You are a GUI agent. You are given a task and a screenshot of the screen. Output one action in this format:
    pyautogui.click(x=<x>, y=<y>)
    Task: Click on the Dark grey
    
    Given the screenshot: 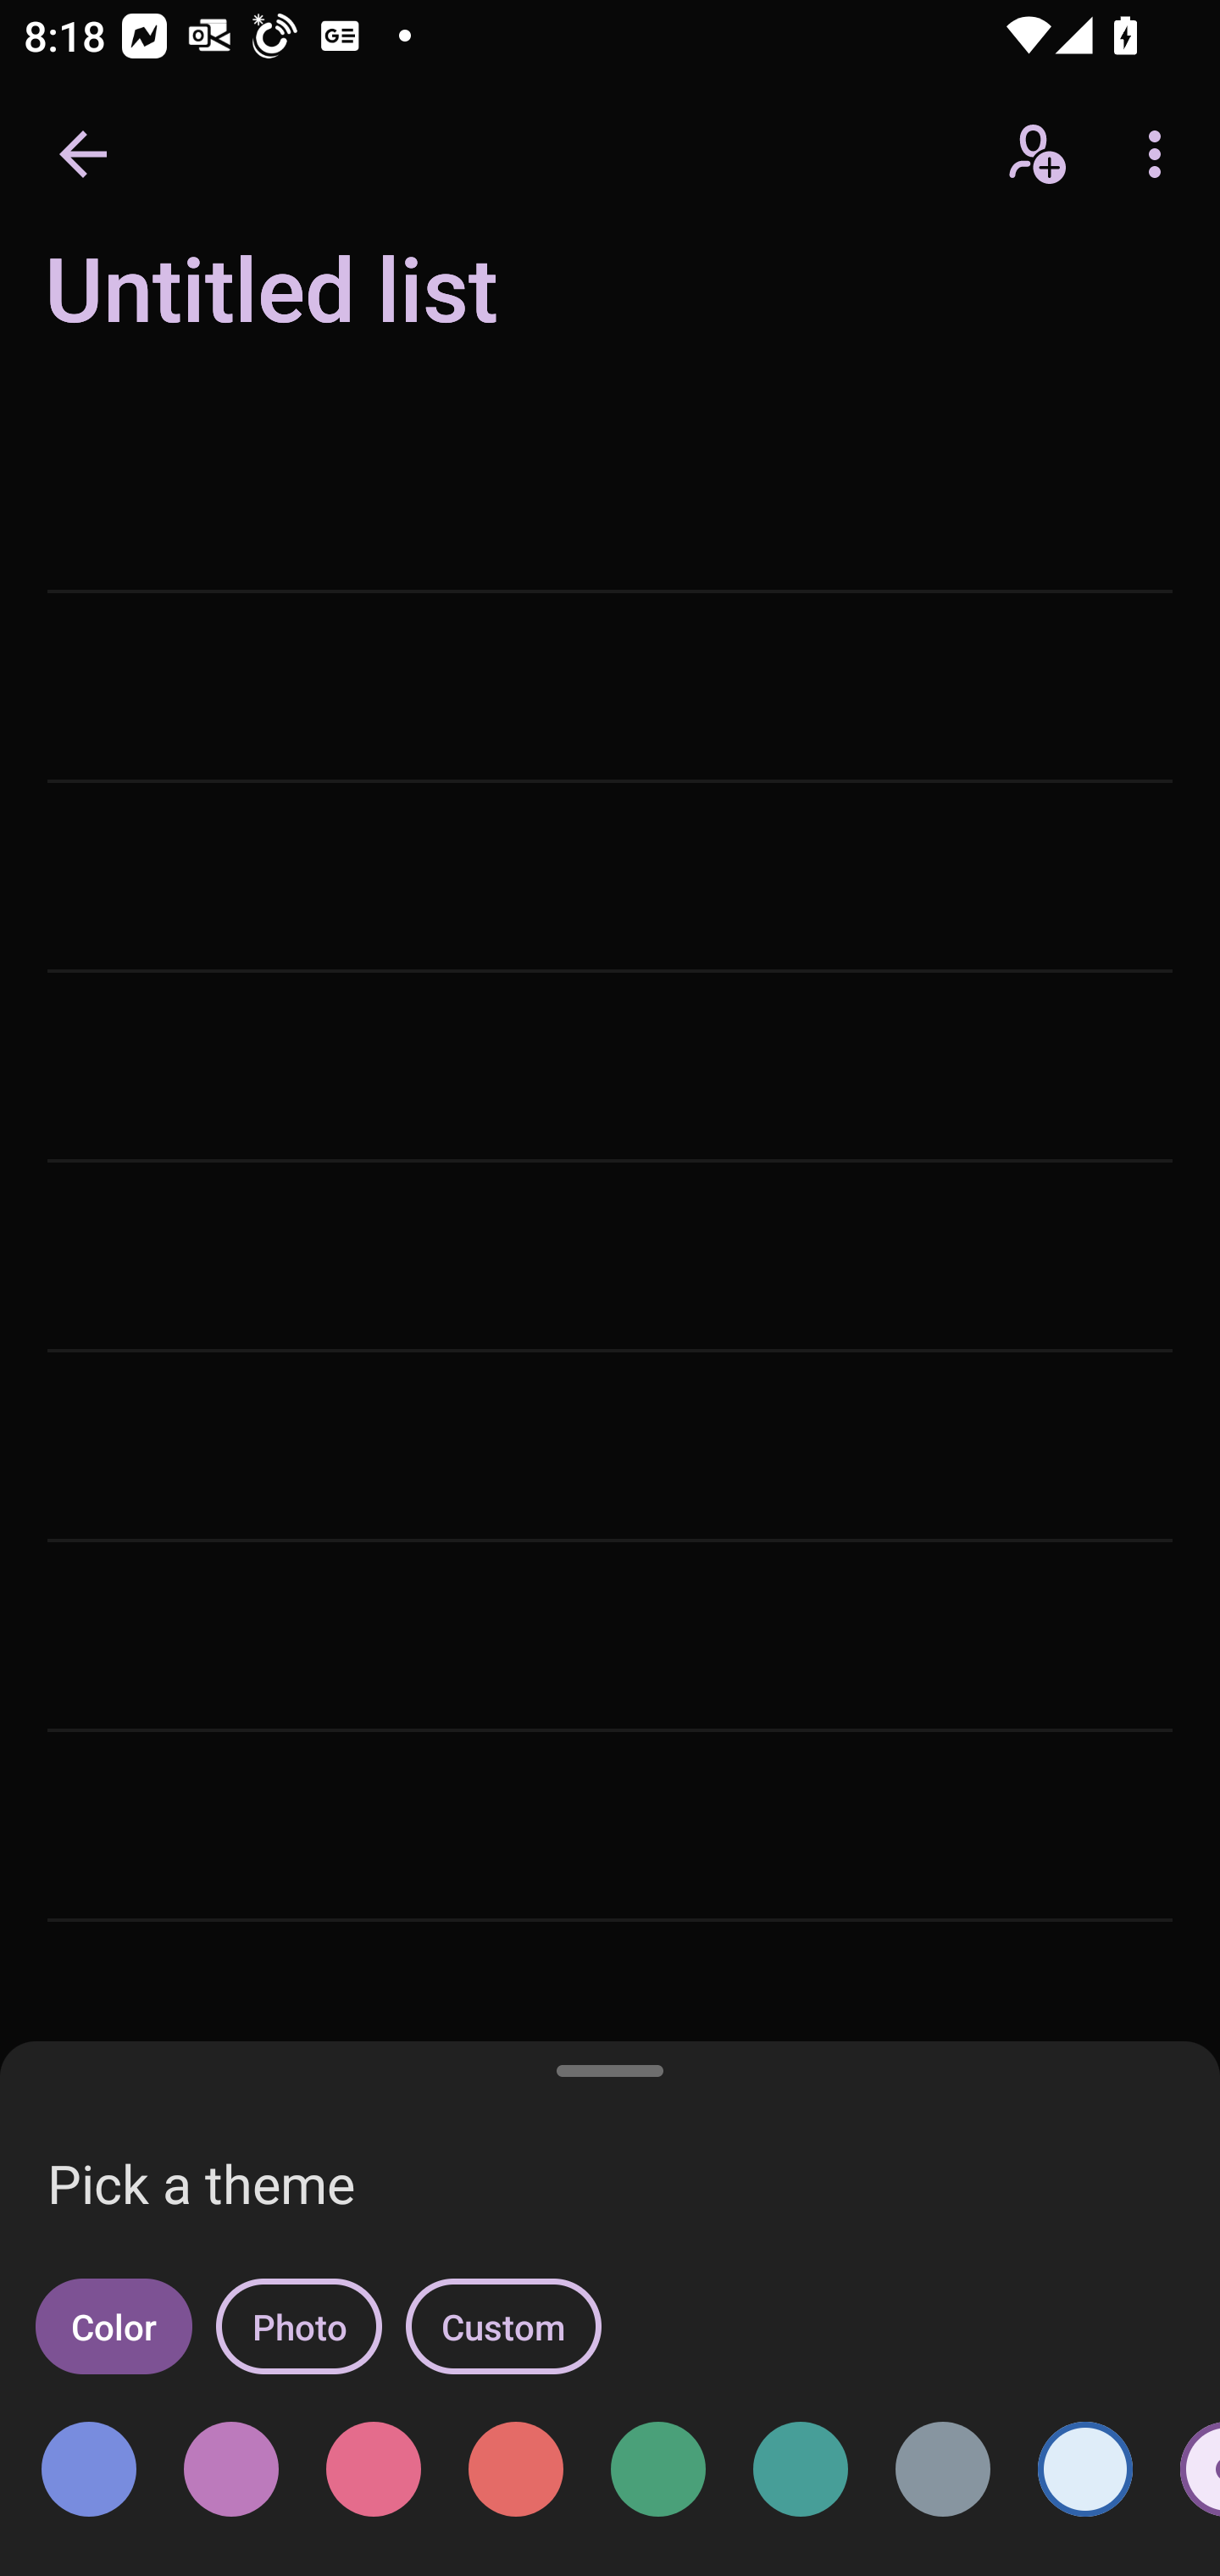 What is the action you would take?
    pyautogui.click(x=942, y=2469)
    